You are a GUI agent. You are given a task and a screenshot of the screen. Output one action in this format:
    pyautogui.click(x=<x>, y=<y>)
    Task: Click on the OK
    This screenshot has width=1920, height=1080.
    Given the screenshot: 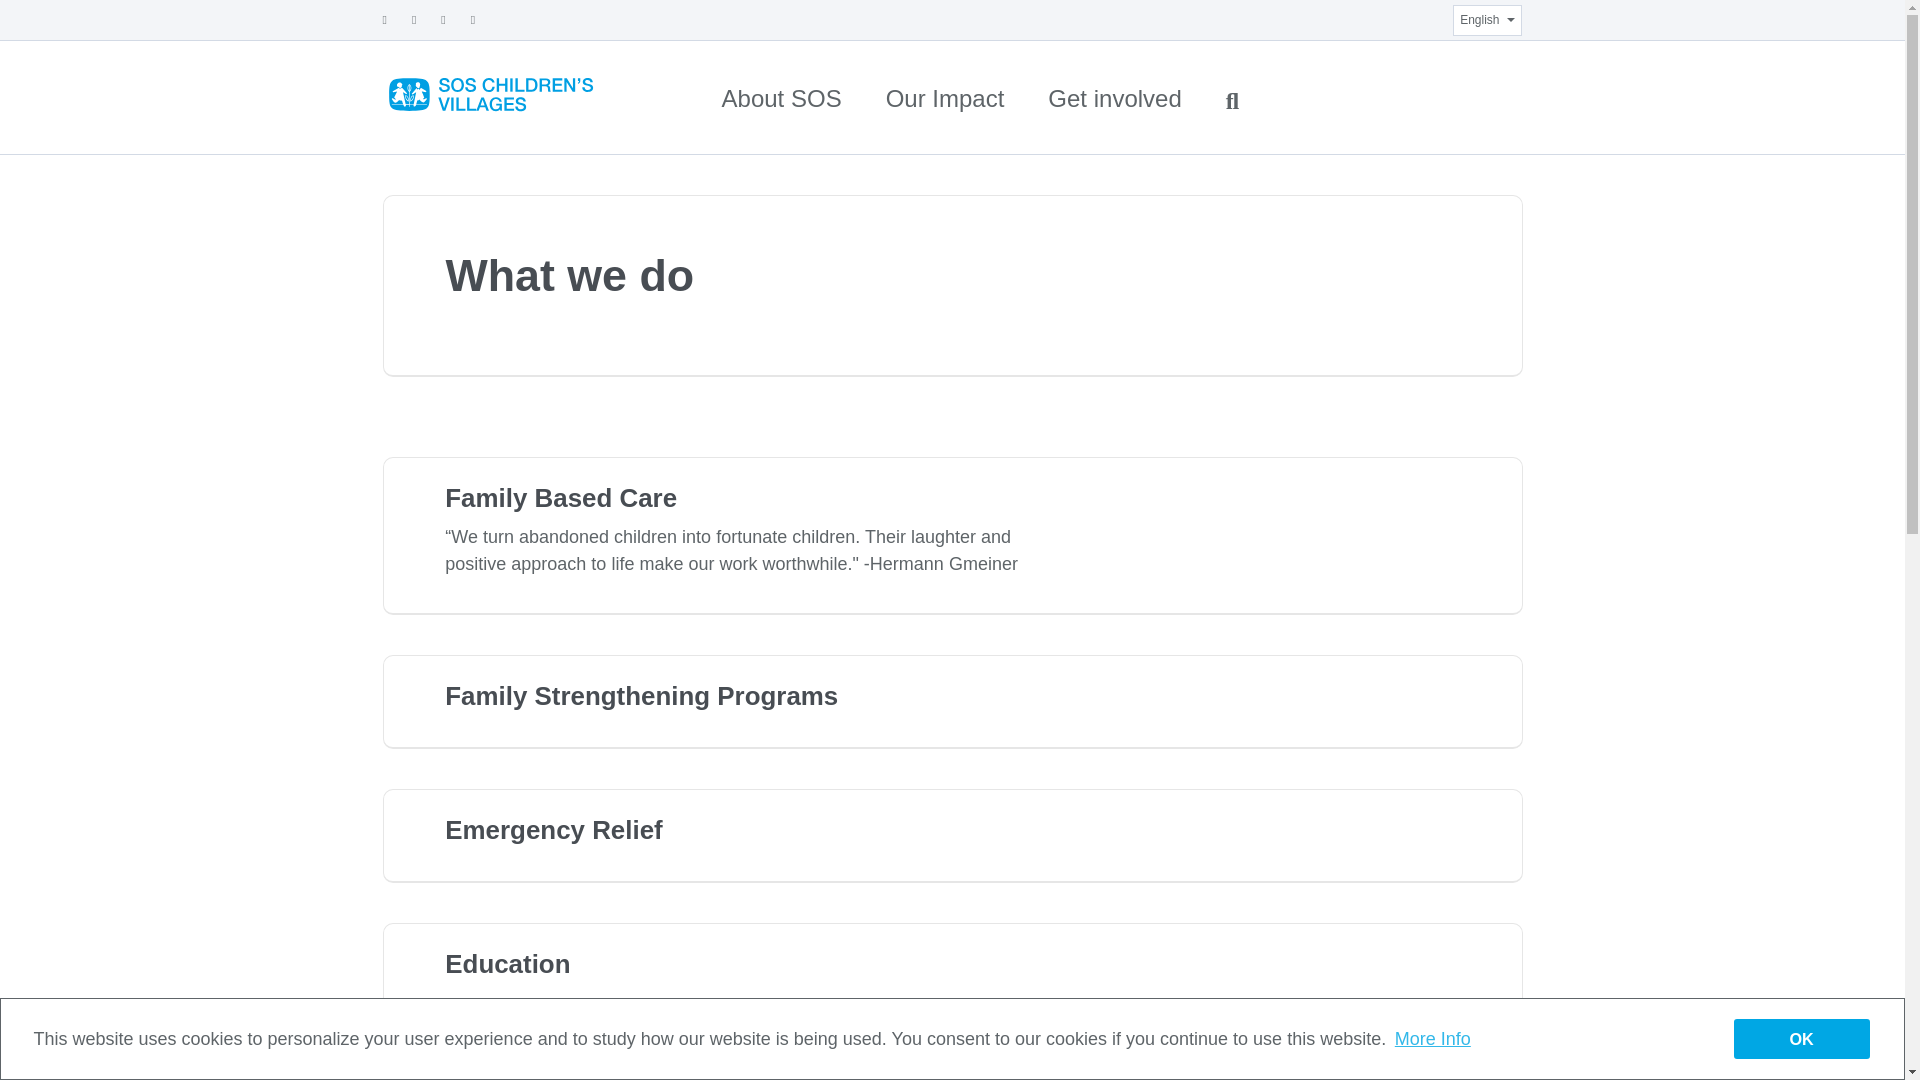 What is the action you would take?
    pyautogui.click(x=1802, y=1038)
    